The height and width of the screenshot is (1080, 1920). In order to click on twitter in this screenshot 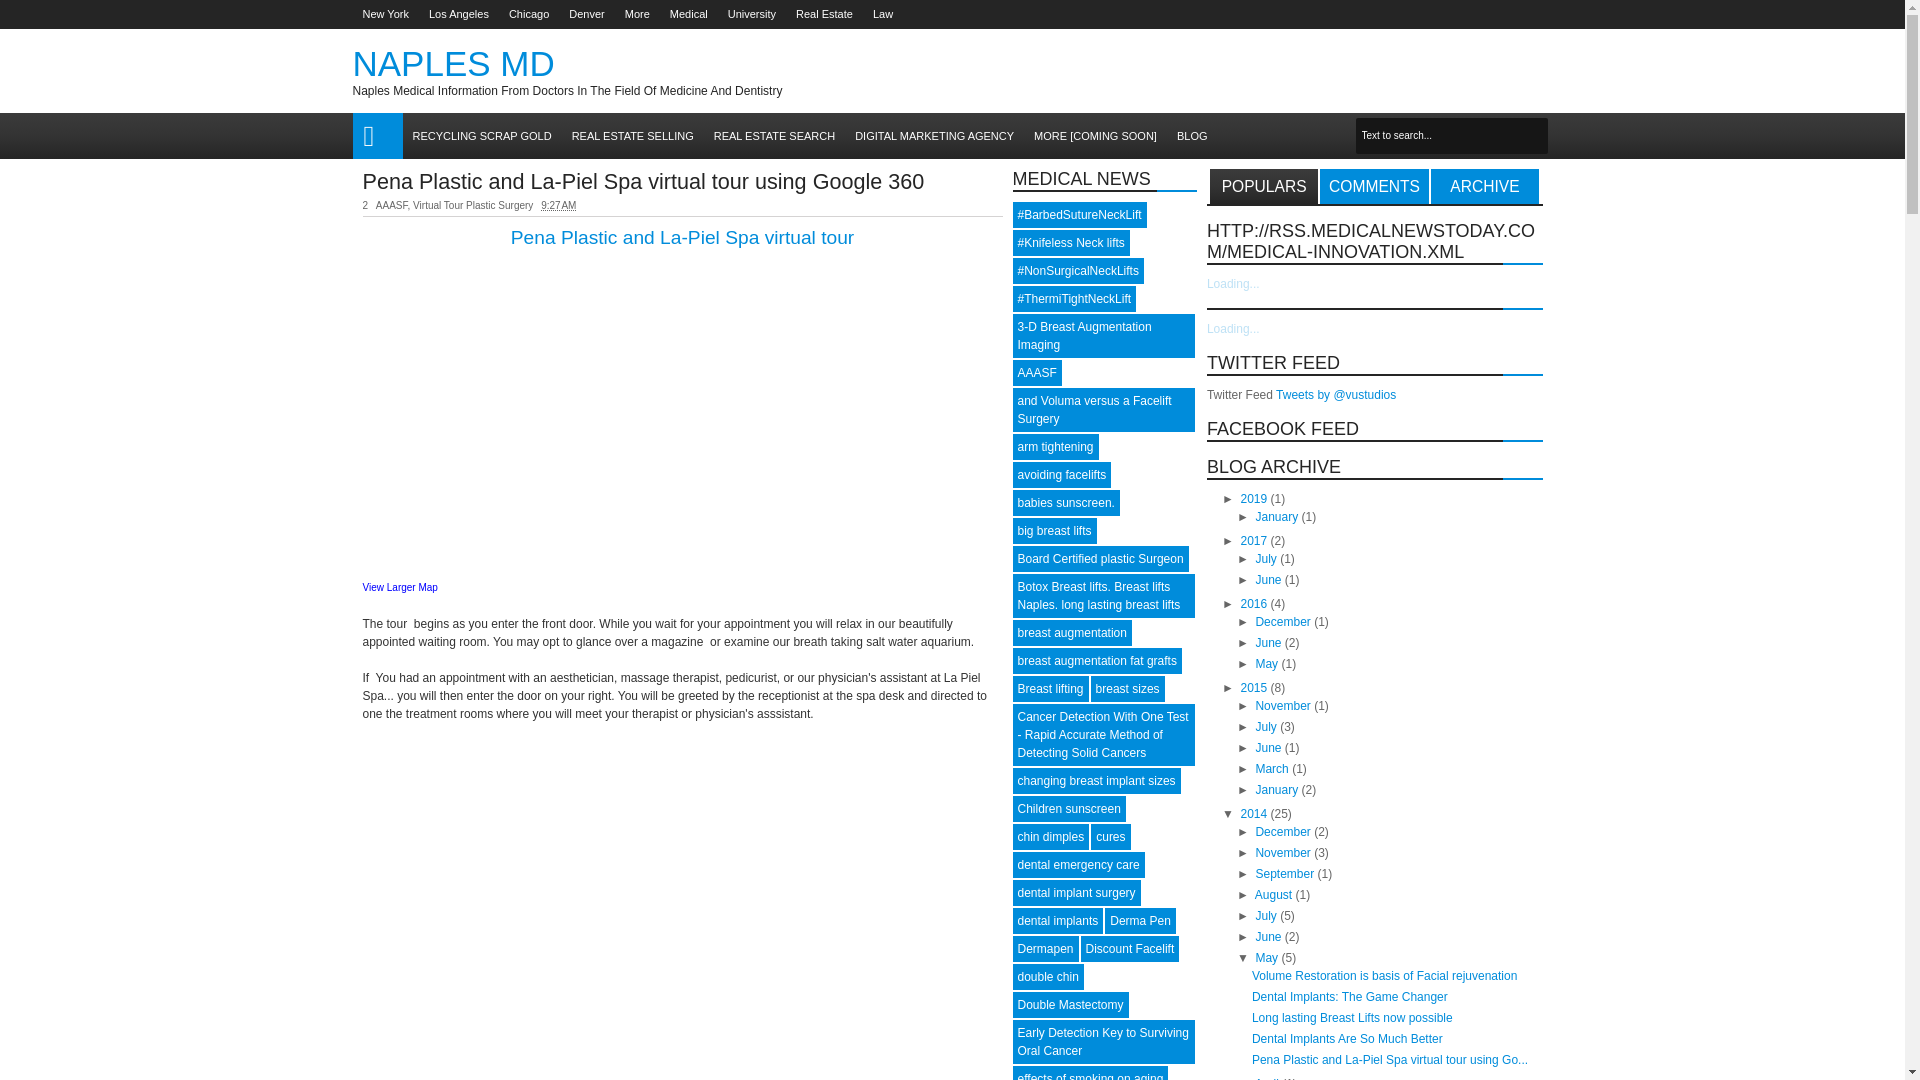, I will do `click(1382, 14)`.